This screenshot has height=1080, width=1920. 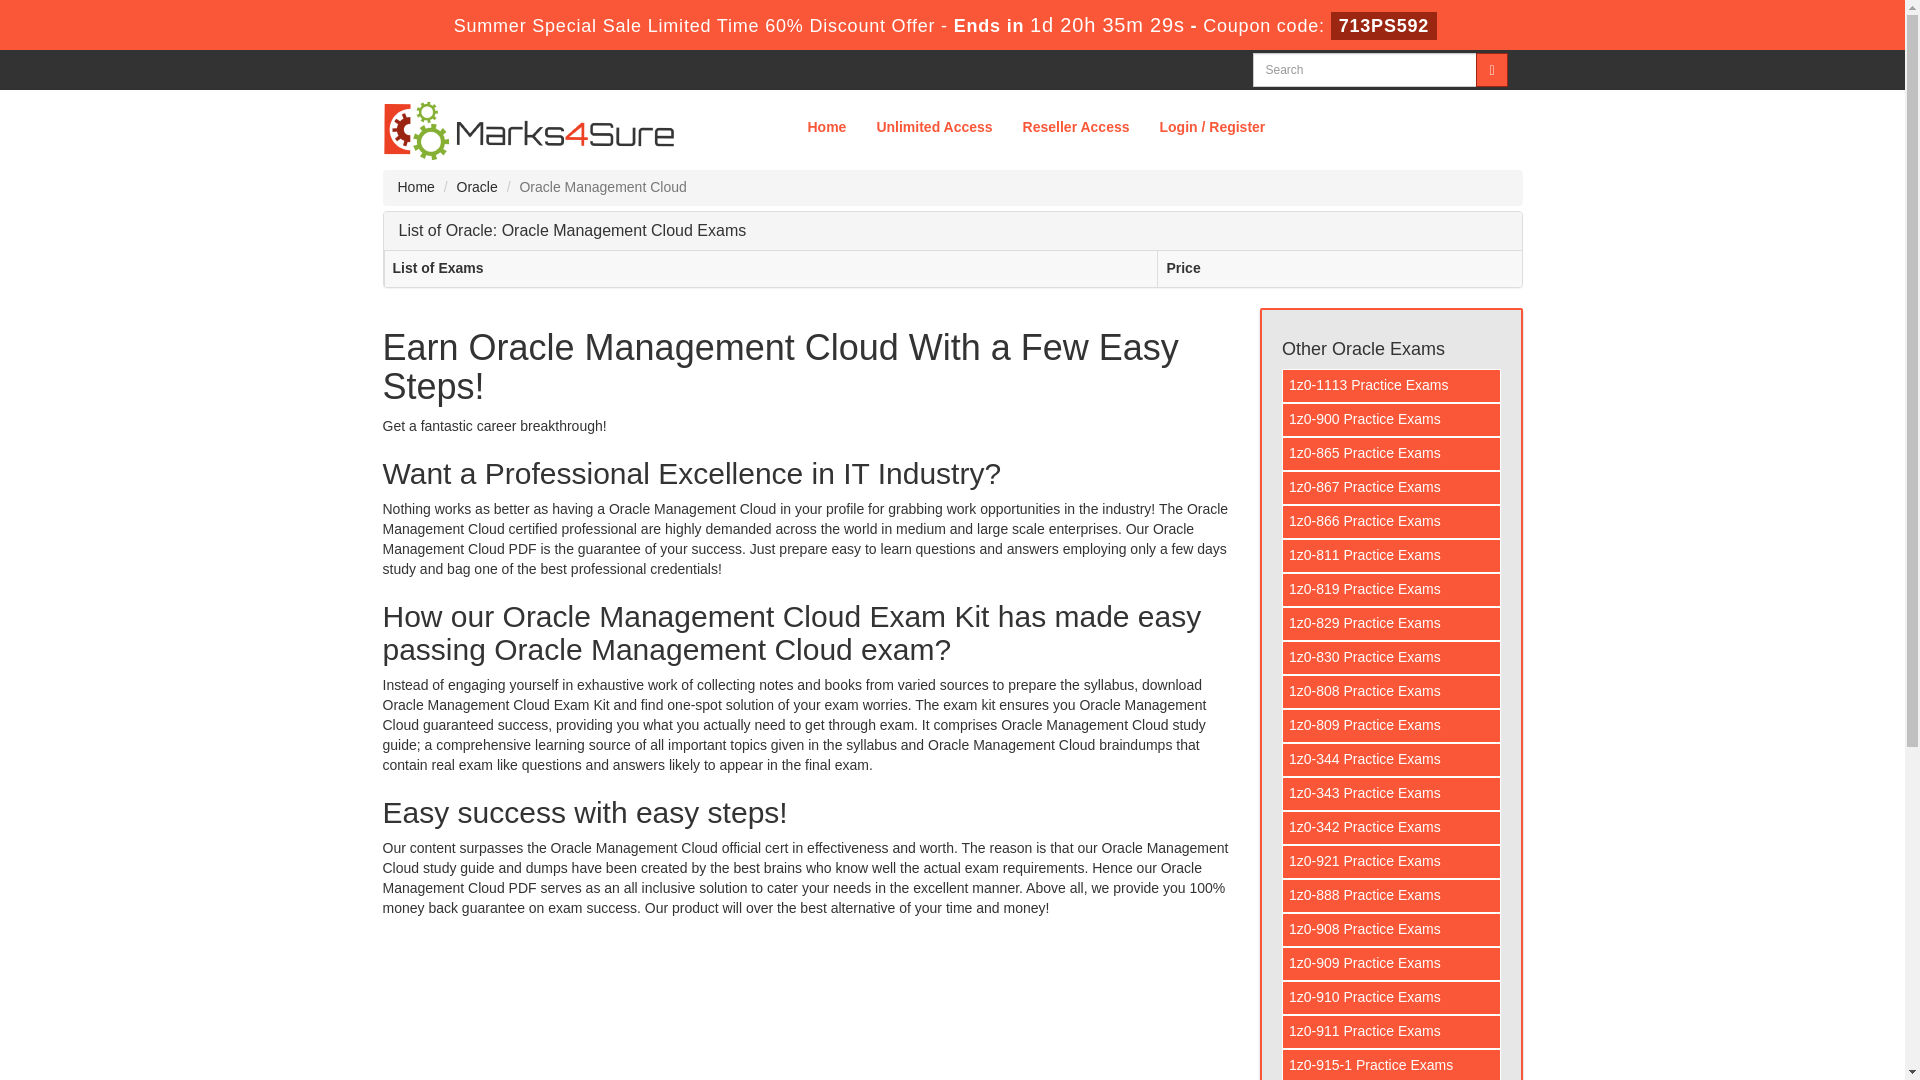 What do you see at coordinates (1392, 896) in the screenshot?
I see `1z0-888 Practice Exams` at bounding box center [1392, 896].